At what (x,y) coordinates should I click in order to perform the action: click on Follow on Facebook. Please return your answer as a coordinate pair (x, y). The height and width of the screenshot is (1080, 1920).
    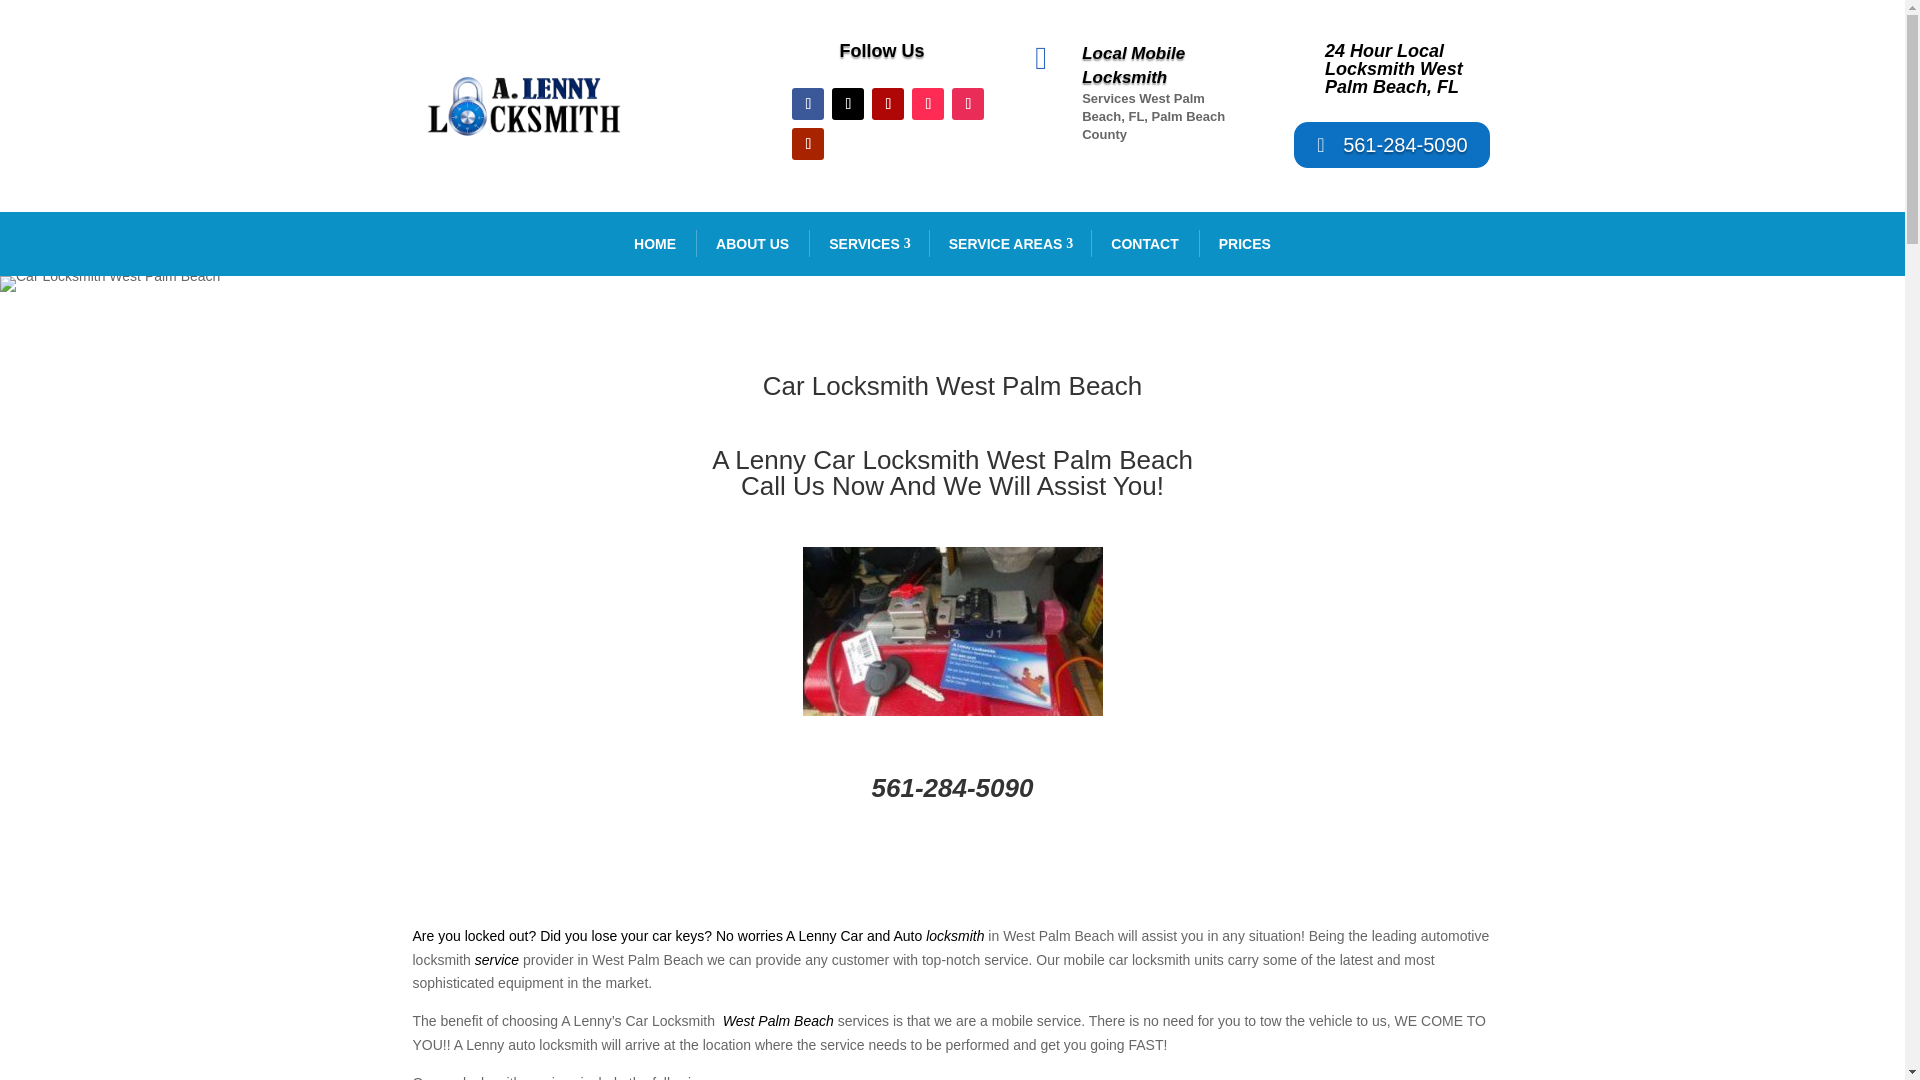
    Looking at the image, I should click on (807, 103).